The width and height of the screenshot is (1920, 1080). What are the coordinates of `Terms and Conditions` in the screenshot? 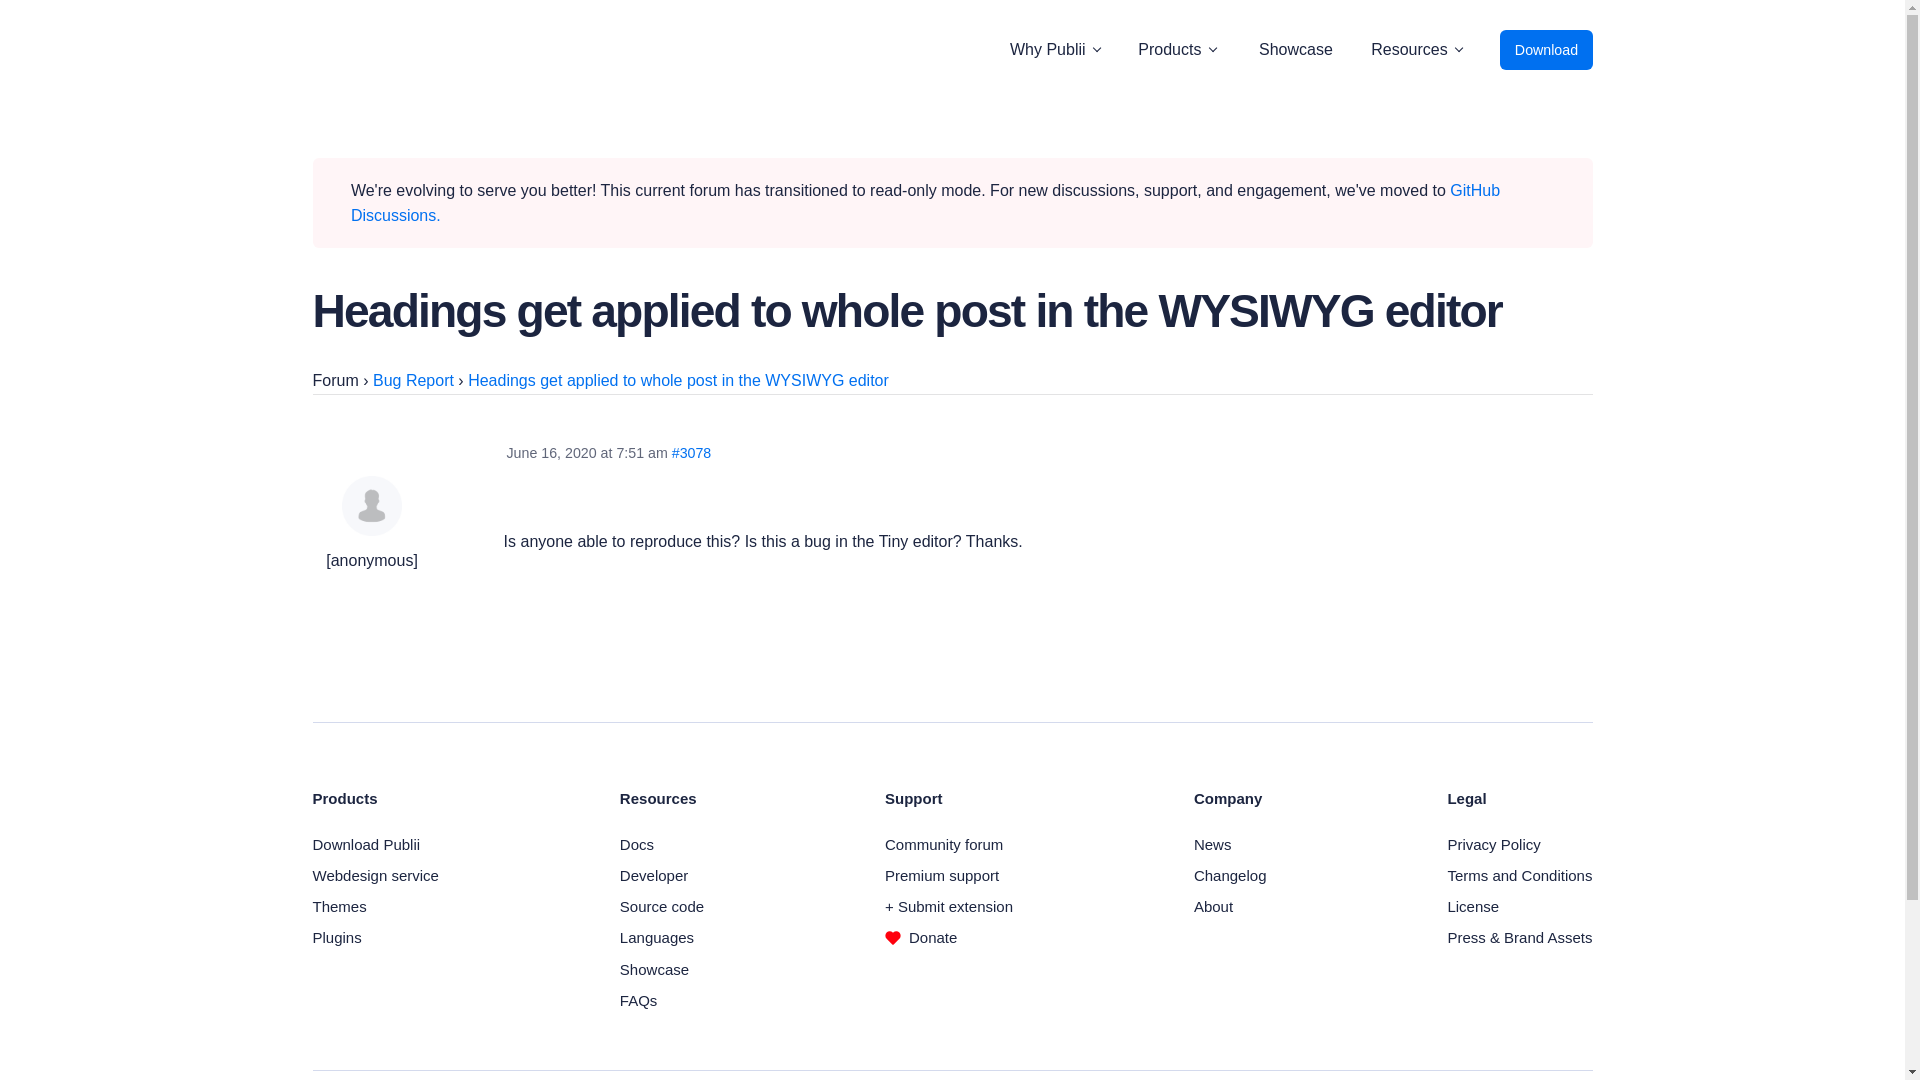 It's located at (1519, 876).